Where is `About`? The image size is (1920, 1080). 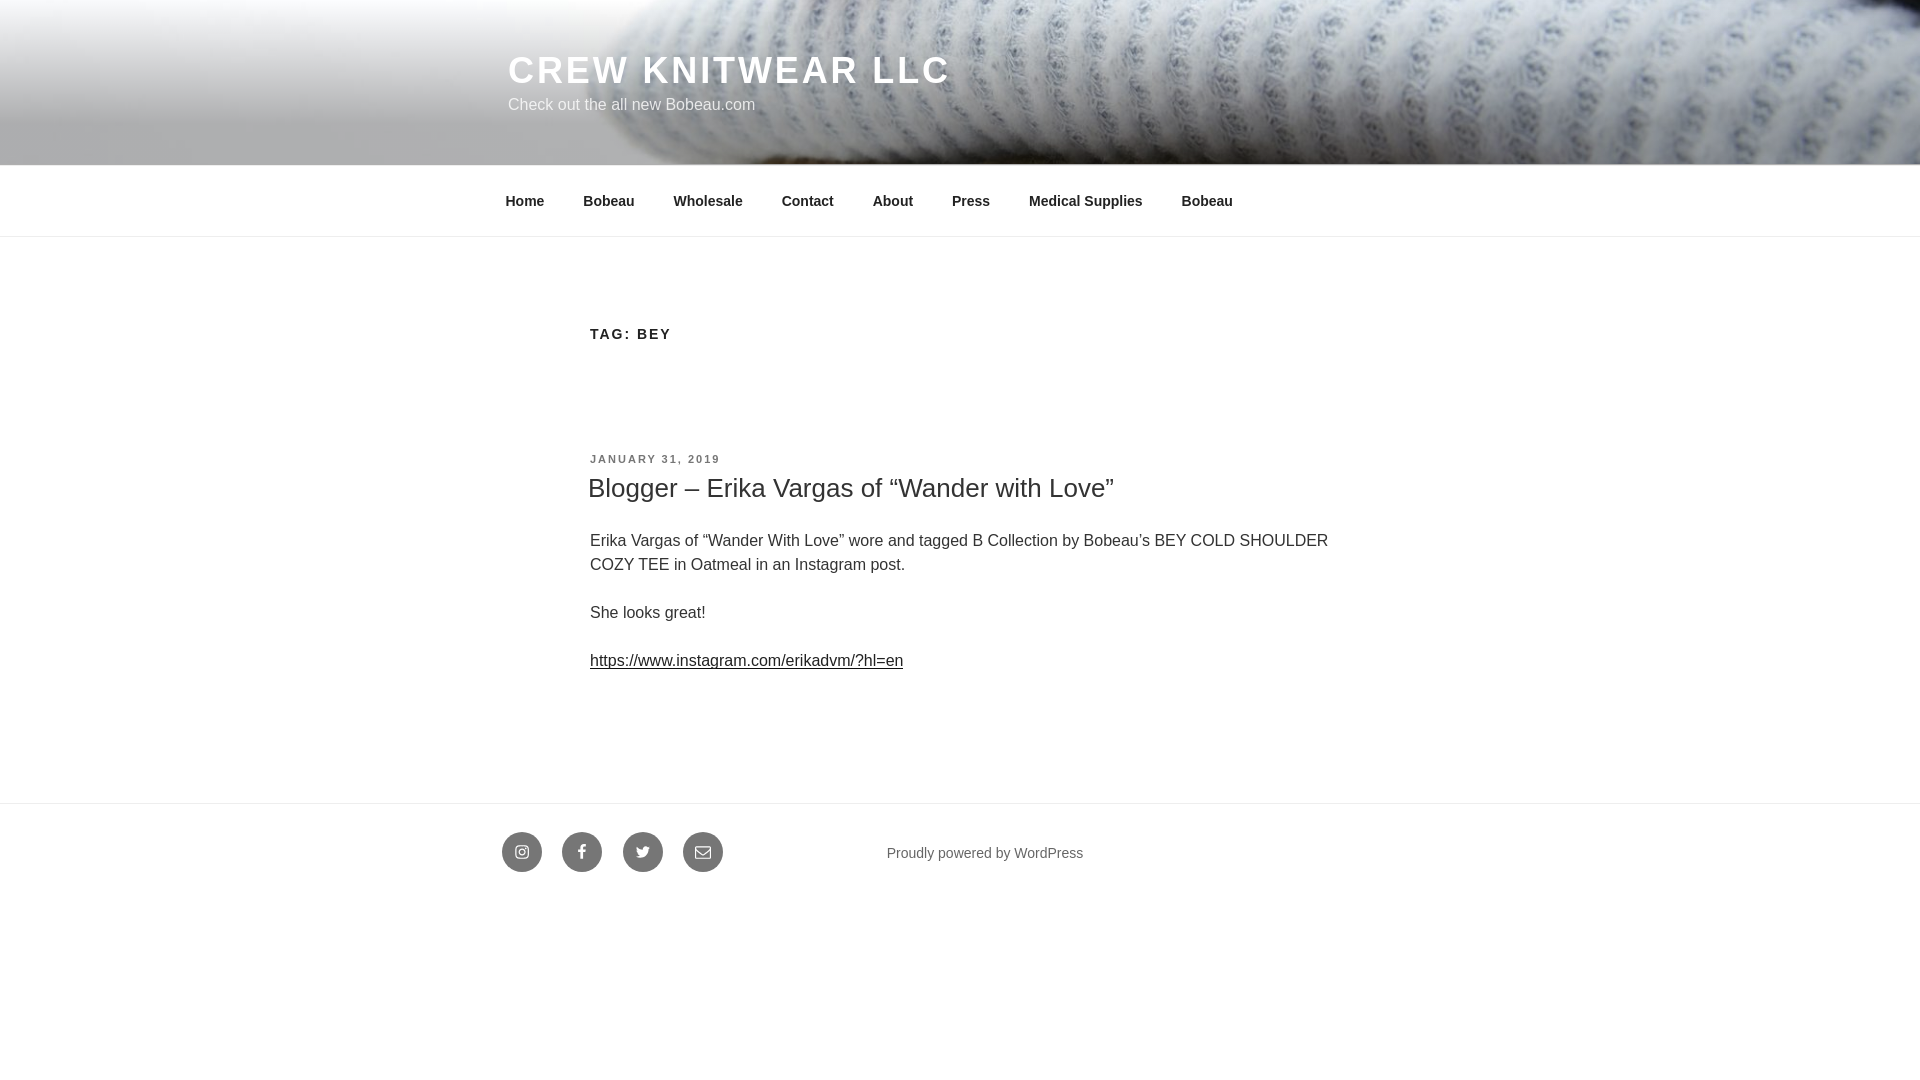
About is located at coordinates (892, 200).